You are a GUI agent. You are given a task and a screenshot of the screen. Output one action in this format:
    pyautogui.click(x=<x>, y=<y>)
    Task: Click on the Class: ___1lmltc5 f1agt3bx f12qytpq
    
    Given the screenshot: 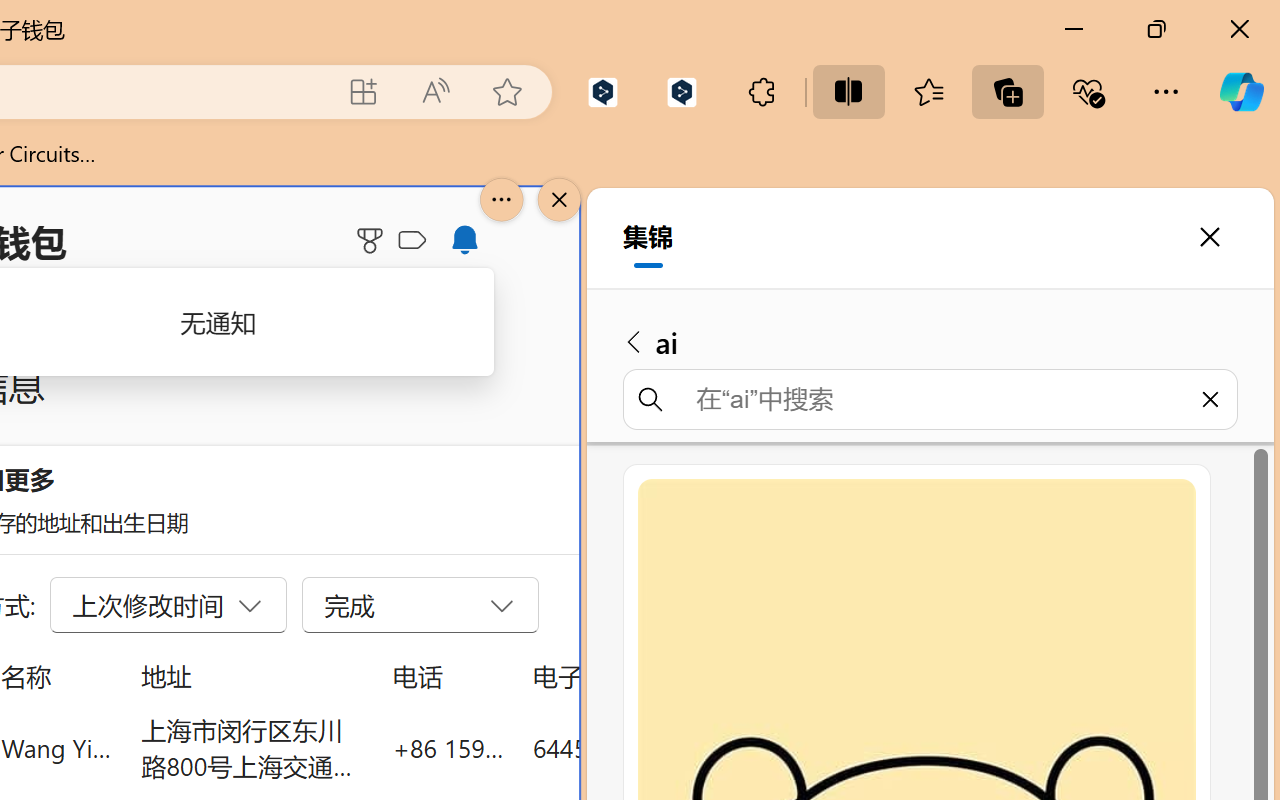 What is the action you would take?
    pyautogui.click(x=412, y=241)
    